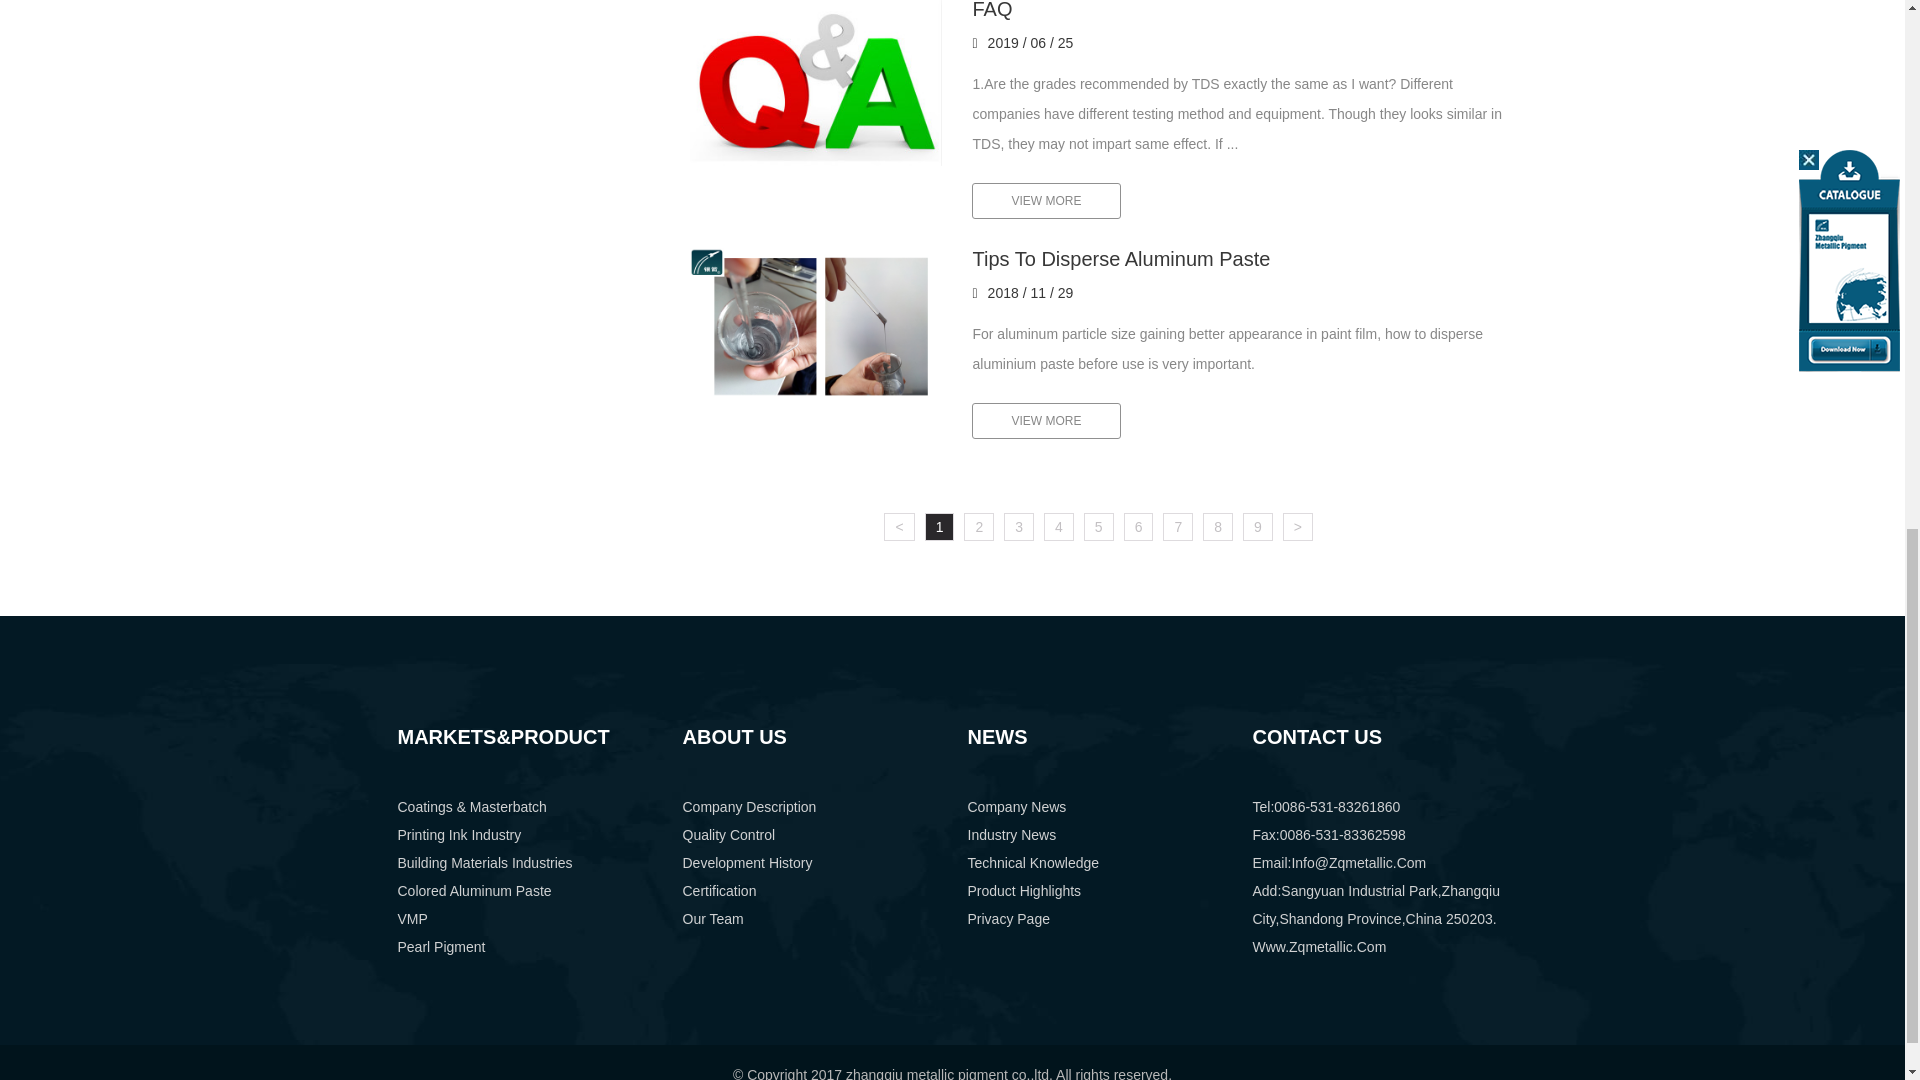  I want to click on Page 7 , so click(1178, 527).